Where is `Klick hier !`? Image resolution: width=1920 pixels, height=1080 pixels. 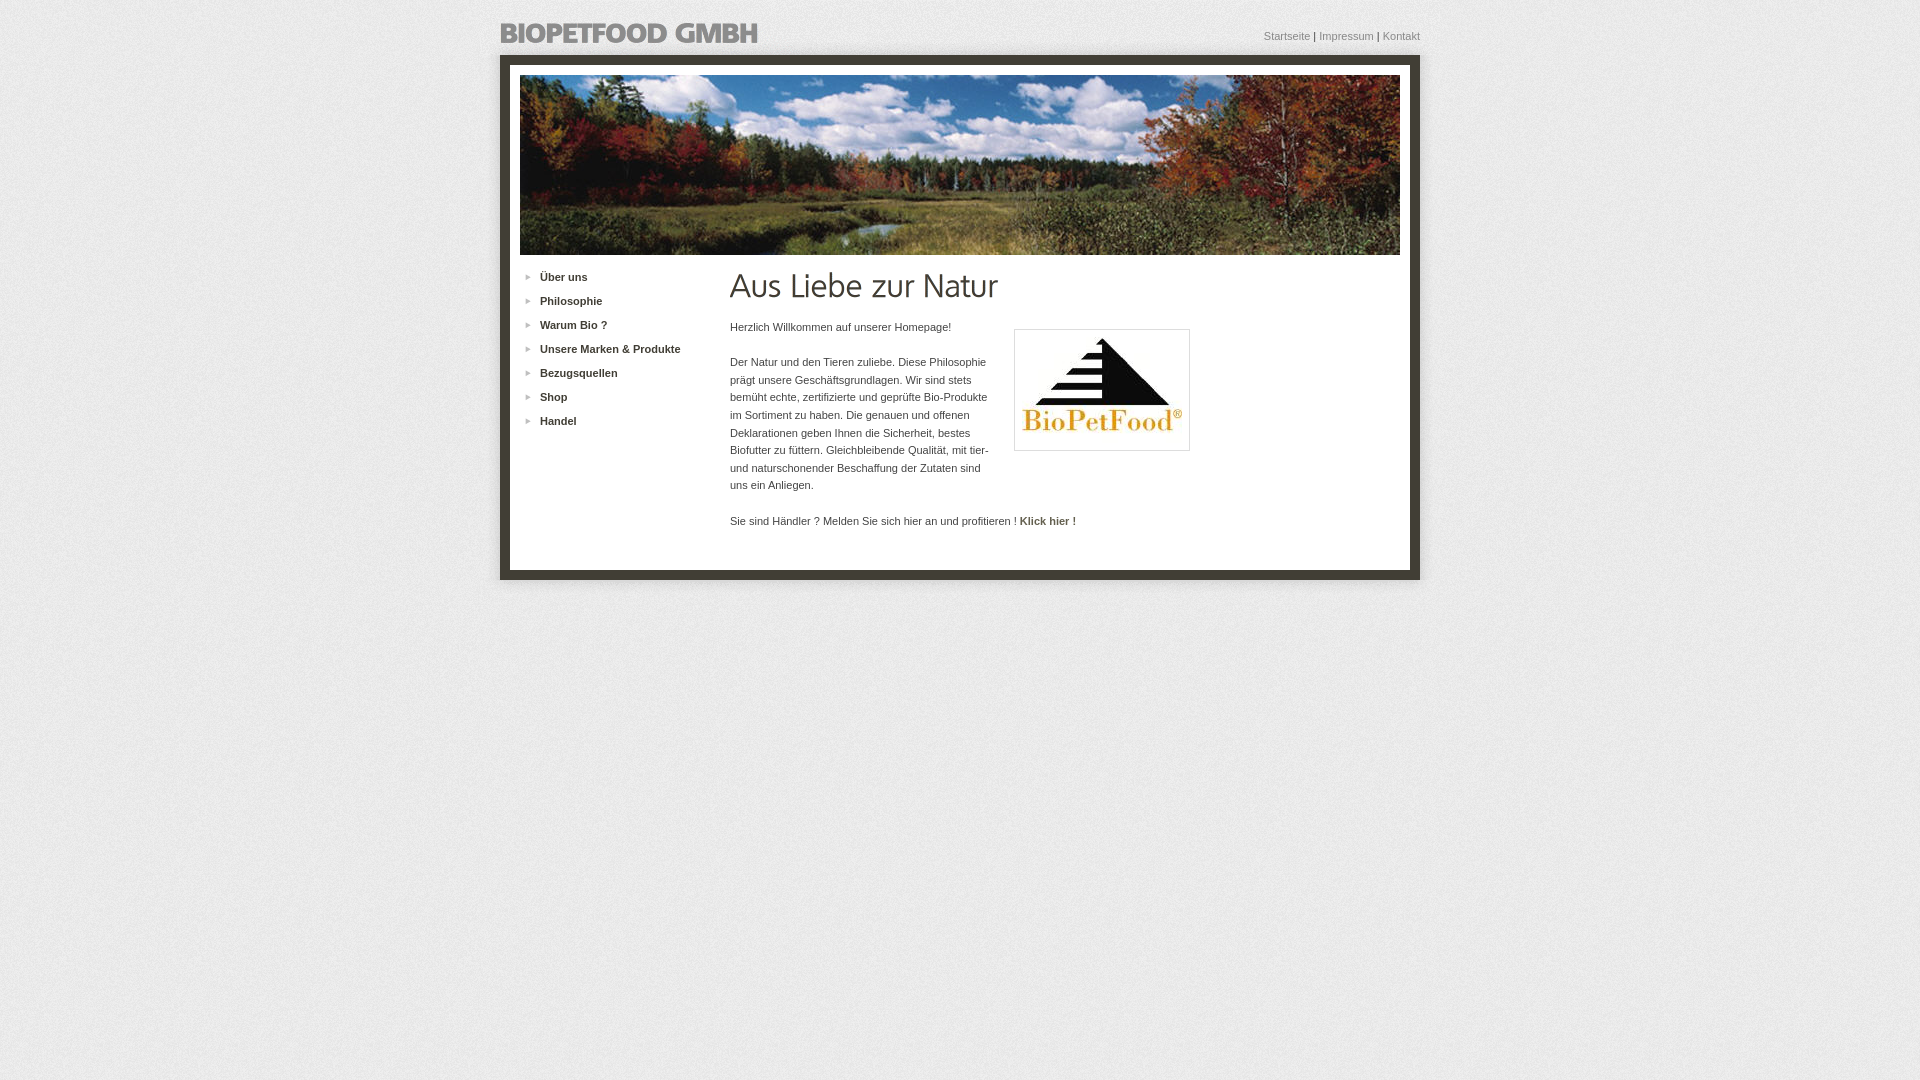 Klick hier ! is located at coordinates (1048, 521).